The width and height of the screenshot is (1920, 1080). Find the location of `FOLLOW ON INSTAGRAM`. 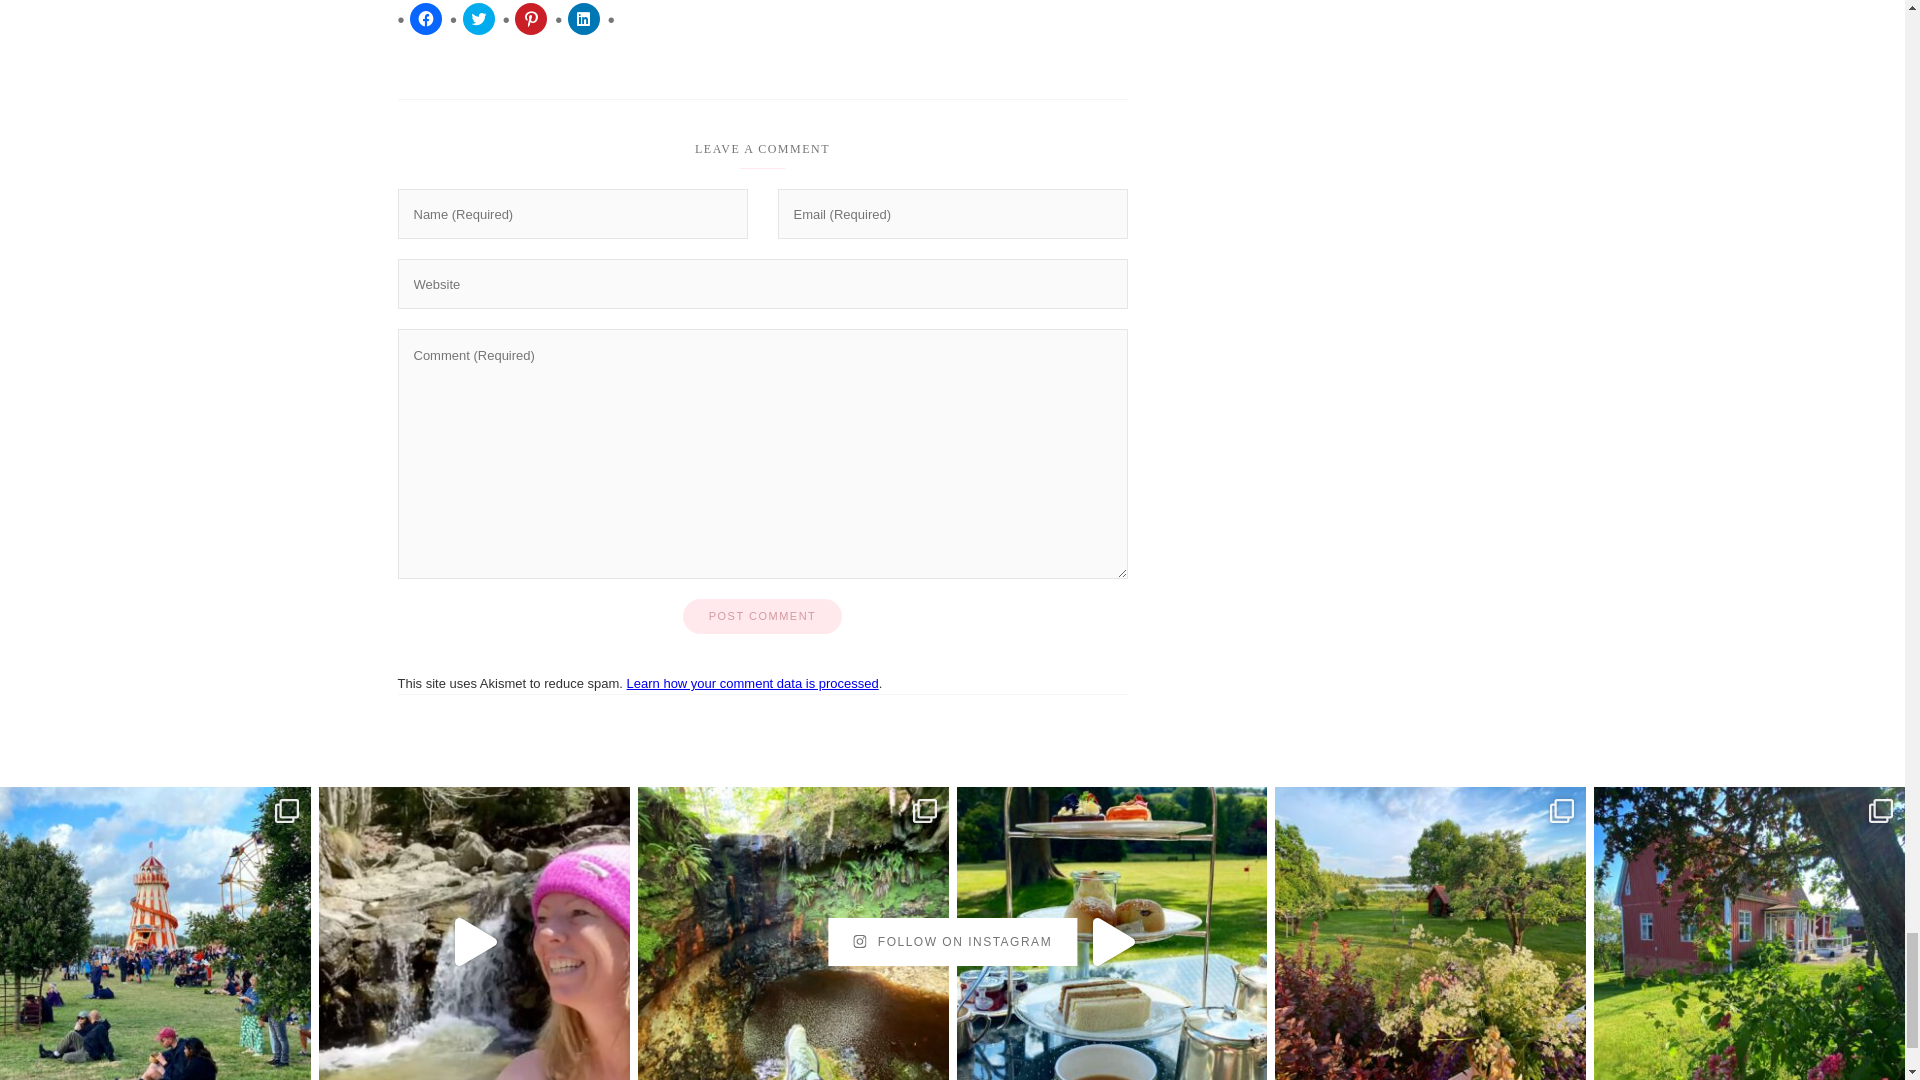

FOLLOW ON INSTAGRAM is located at coordinates (952, 942).